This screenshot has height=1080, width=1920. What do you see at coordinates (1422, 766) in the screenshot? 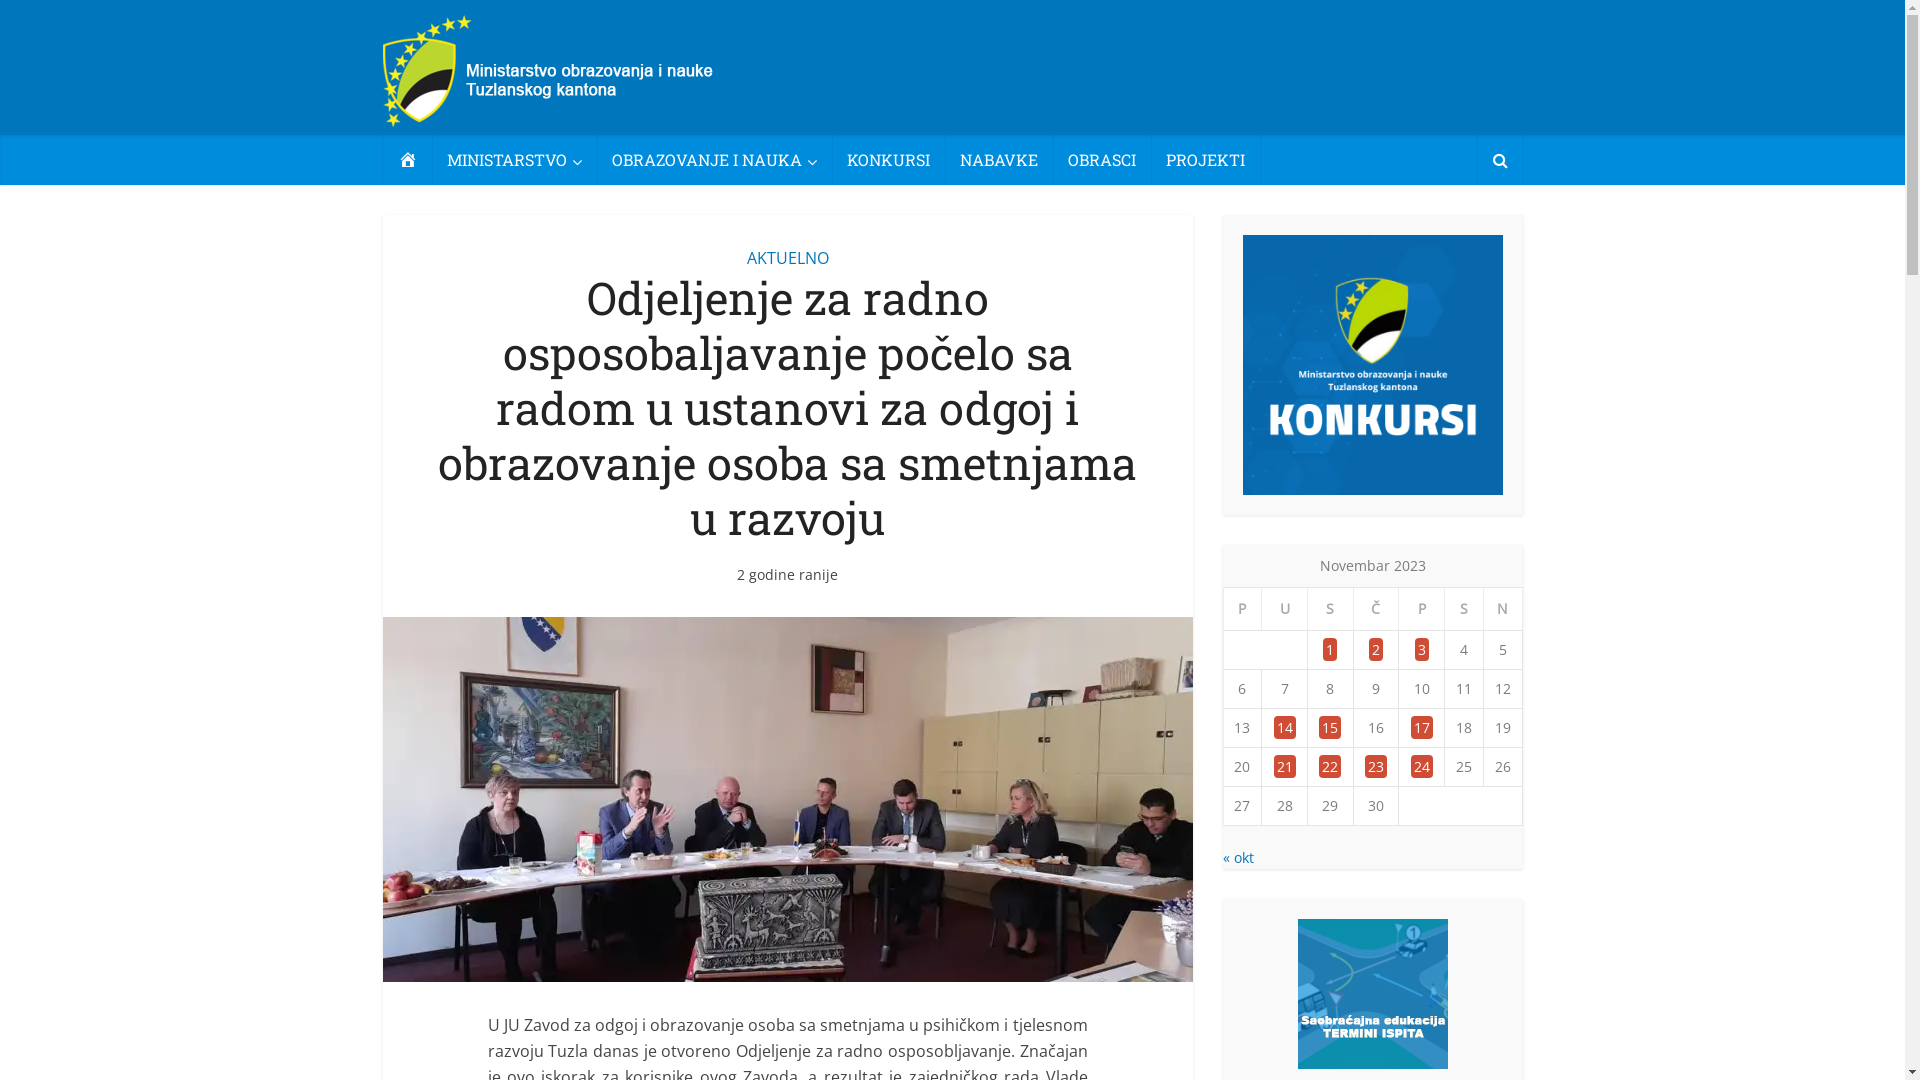
I see `24` at bounding box center [1422, 766].